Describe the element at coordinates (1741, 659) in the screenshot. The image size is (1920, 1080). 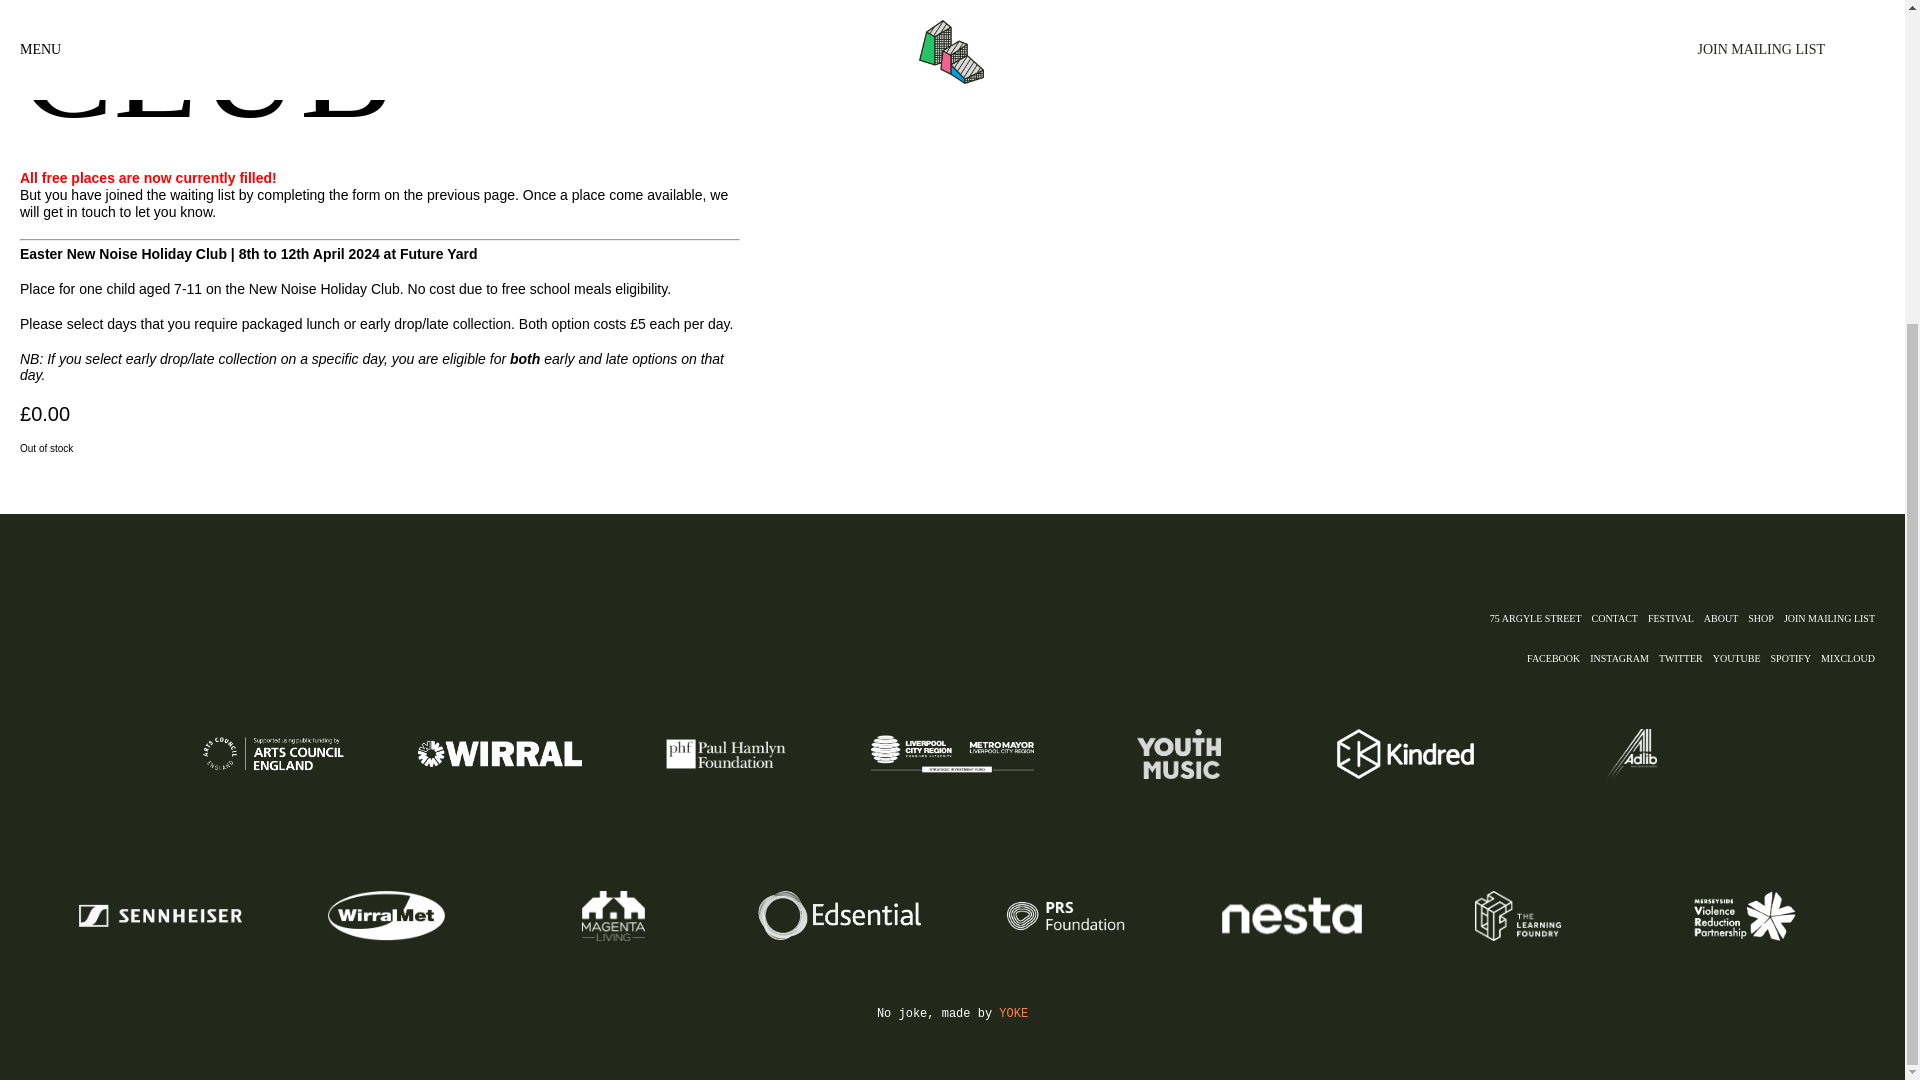
I see `YOUTUBE` at that location.